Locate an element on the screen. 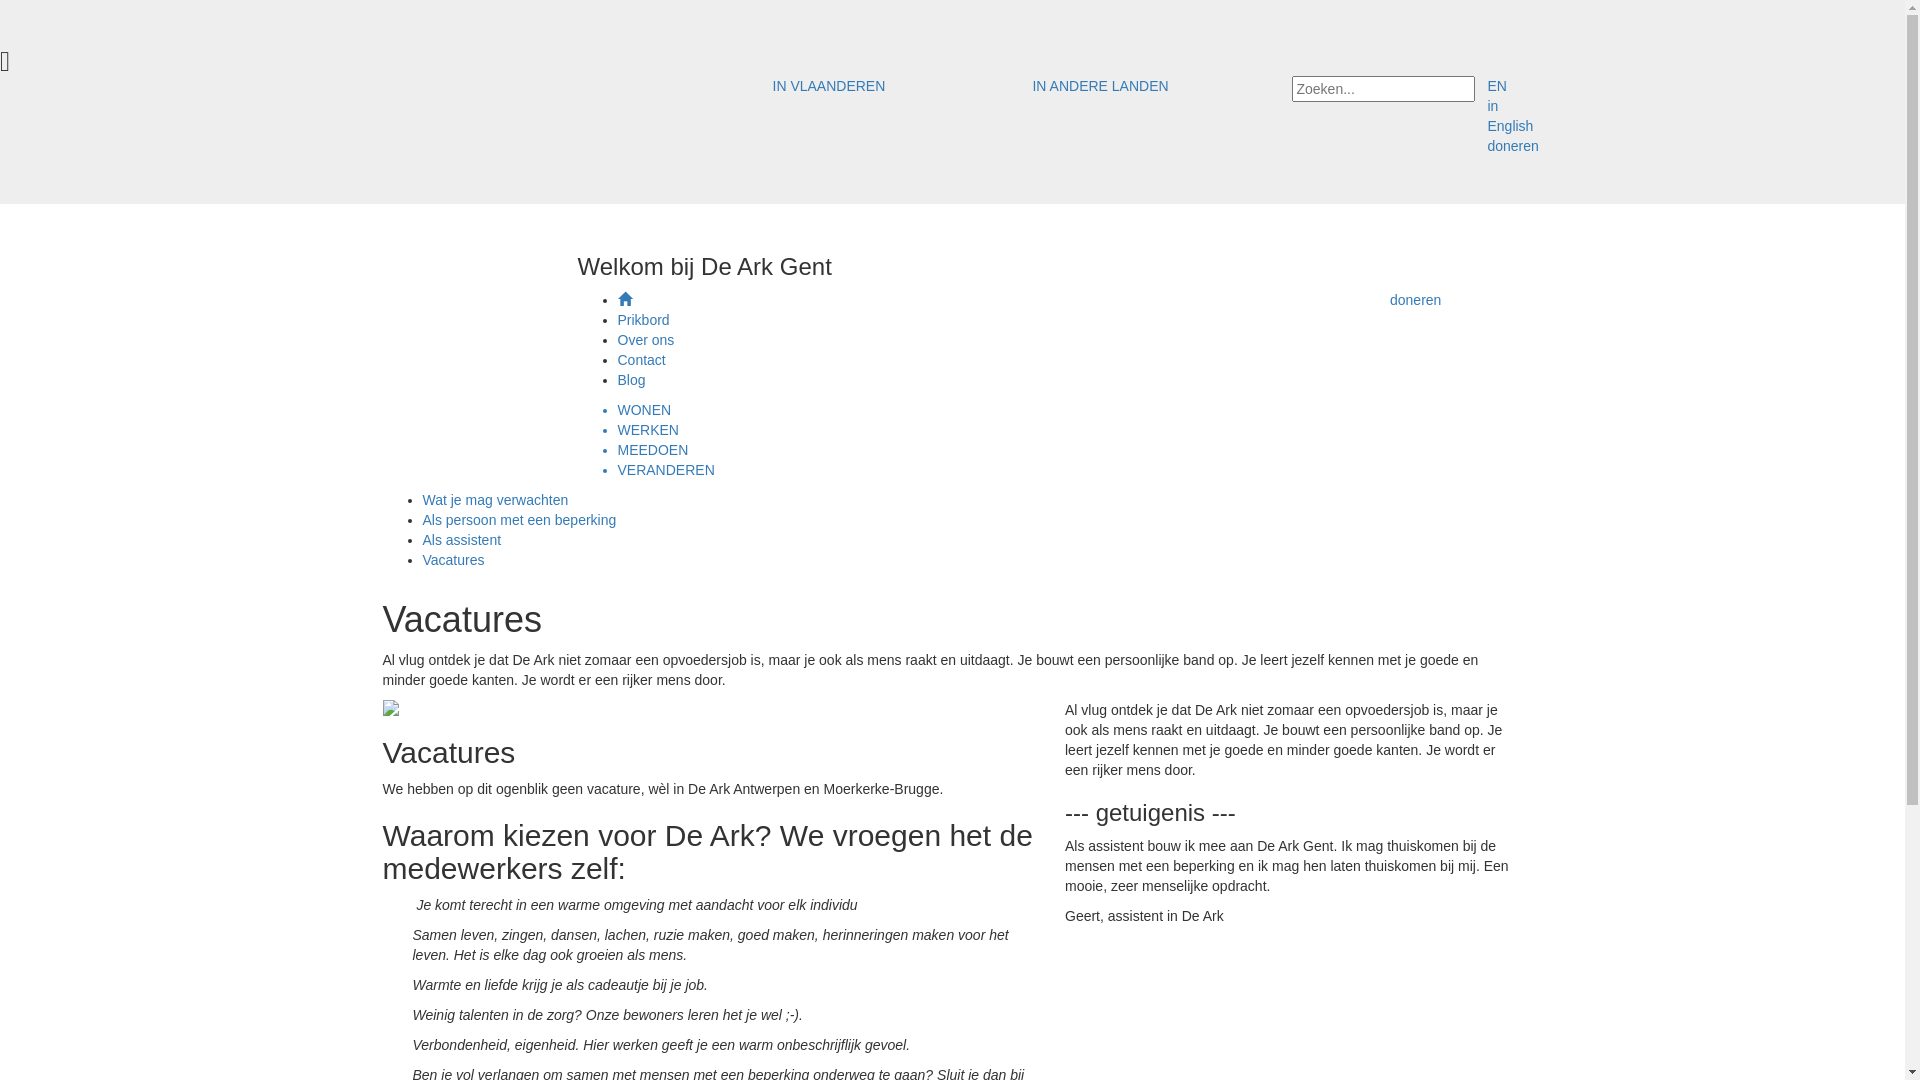 Image resolution: width=1920 pixels, height=1080 pixels. Wat je mag verwachten is located at coordinates (495, 500).